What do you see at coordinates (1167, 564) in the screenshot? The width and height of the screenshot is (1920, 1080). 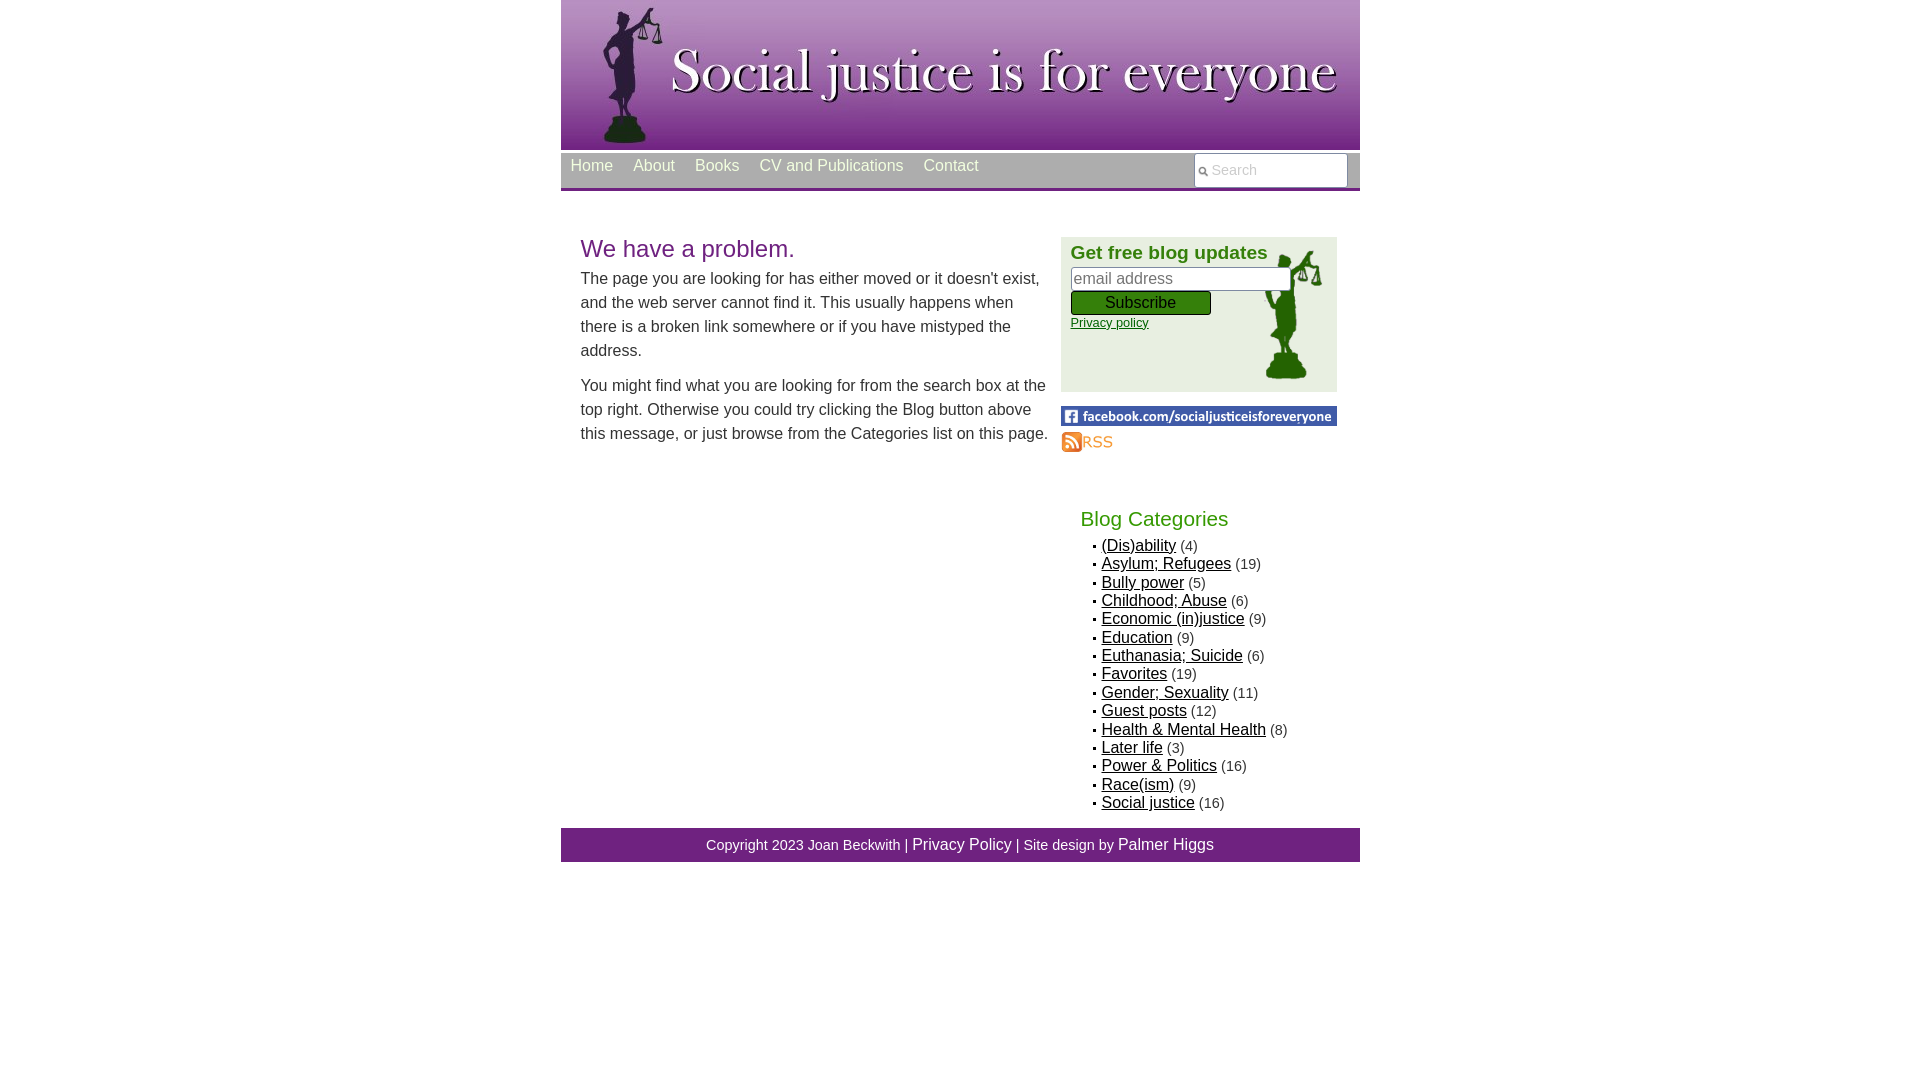 I see `Asylum; Refugees` at bounding box center [1167, 564].